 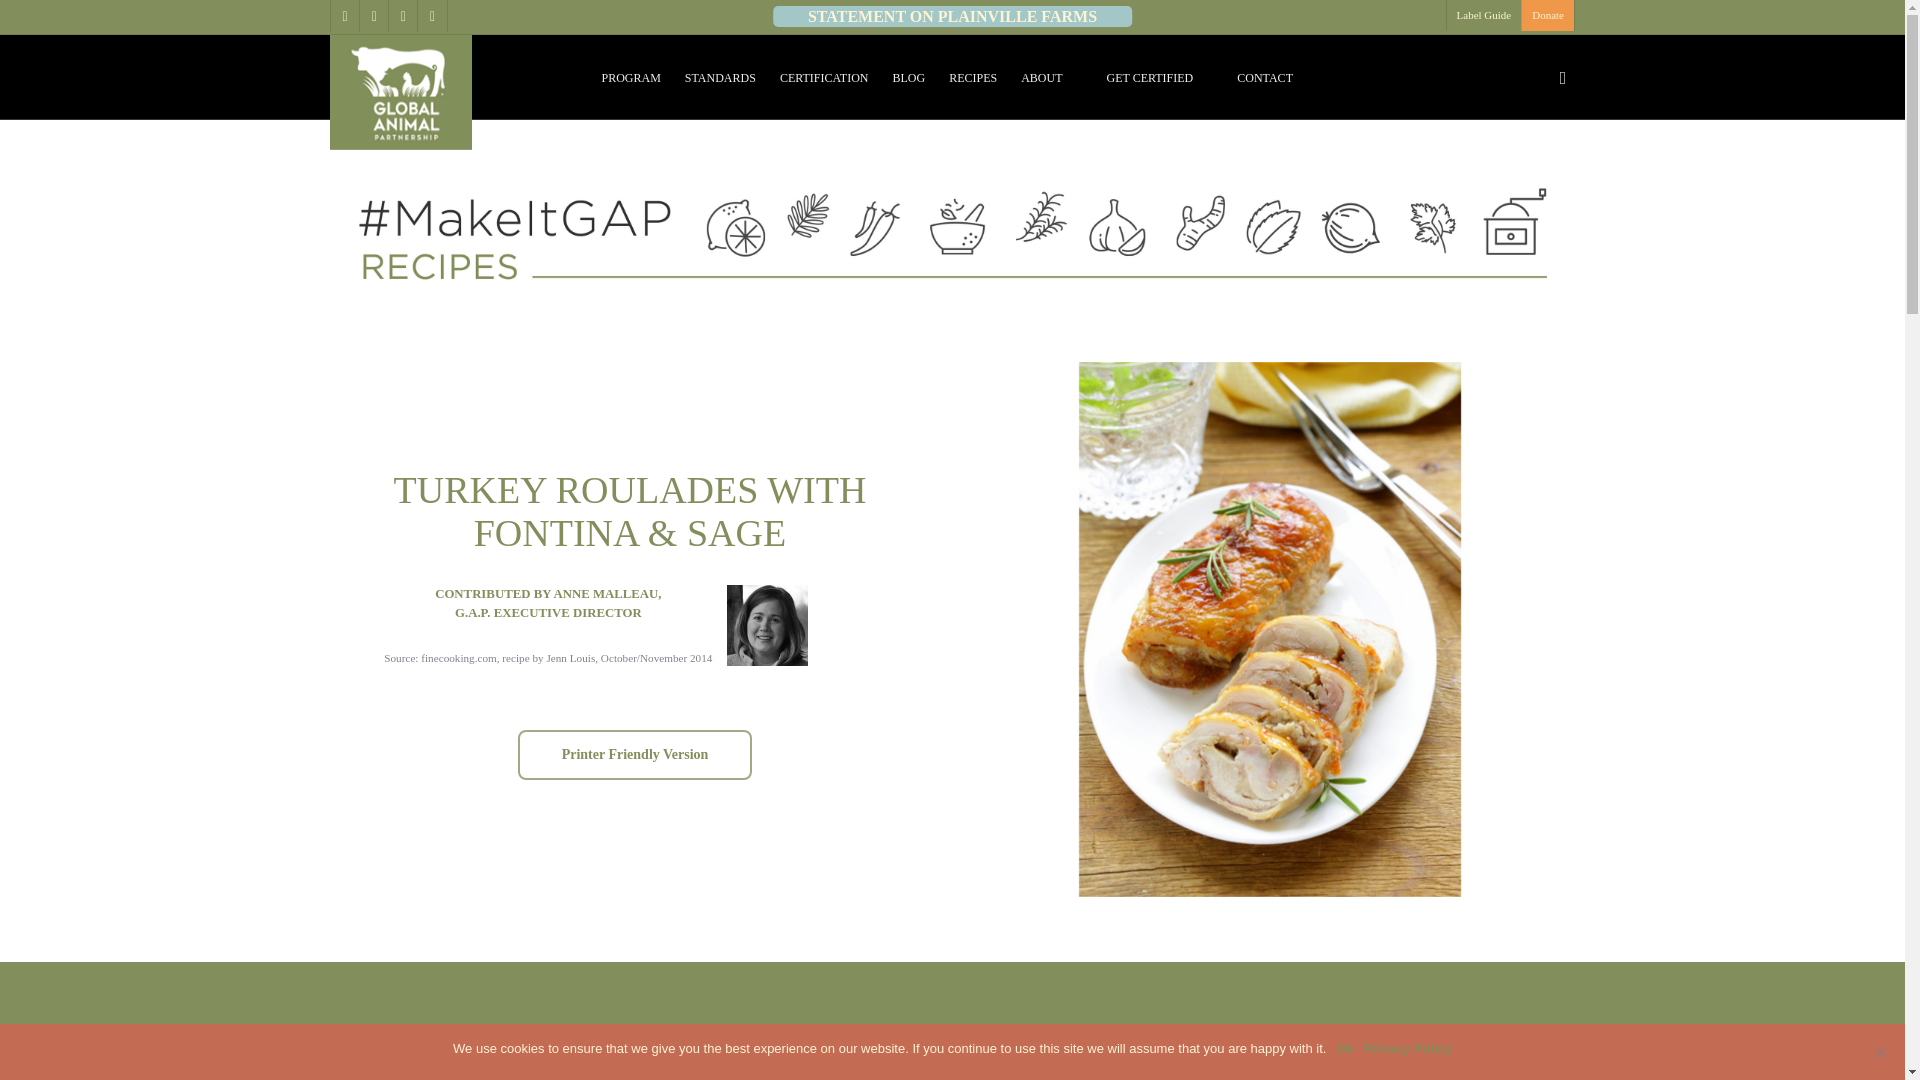 What do you see at coordinates (972, 78) in the screenshot?
I see `RECIPES` at bounding box center [972, 78].